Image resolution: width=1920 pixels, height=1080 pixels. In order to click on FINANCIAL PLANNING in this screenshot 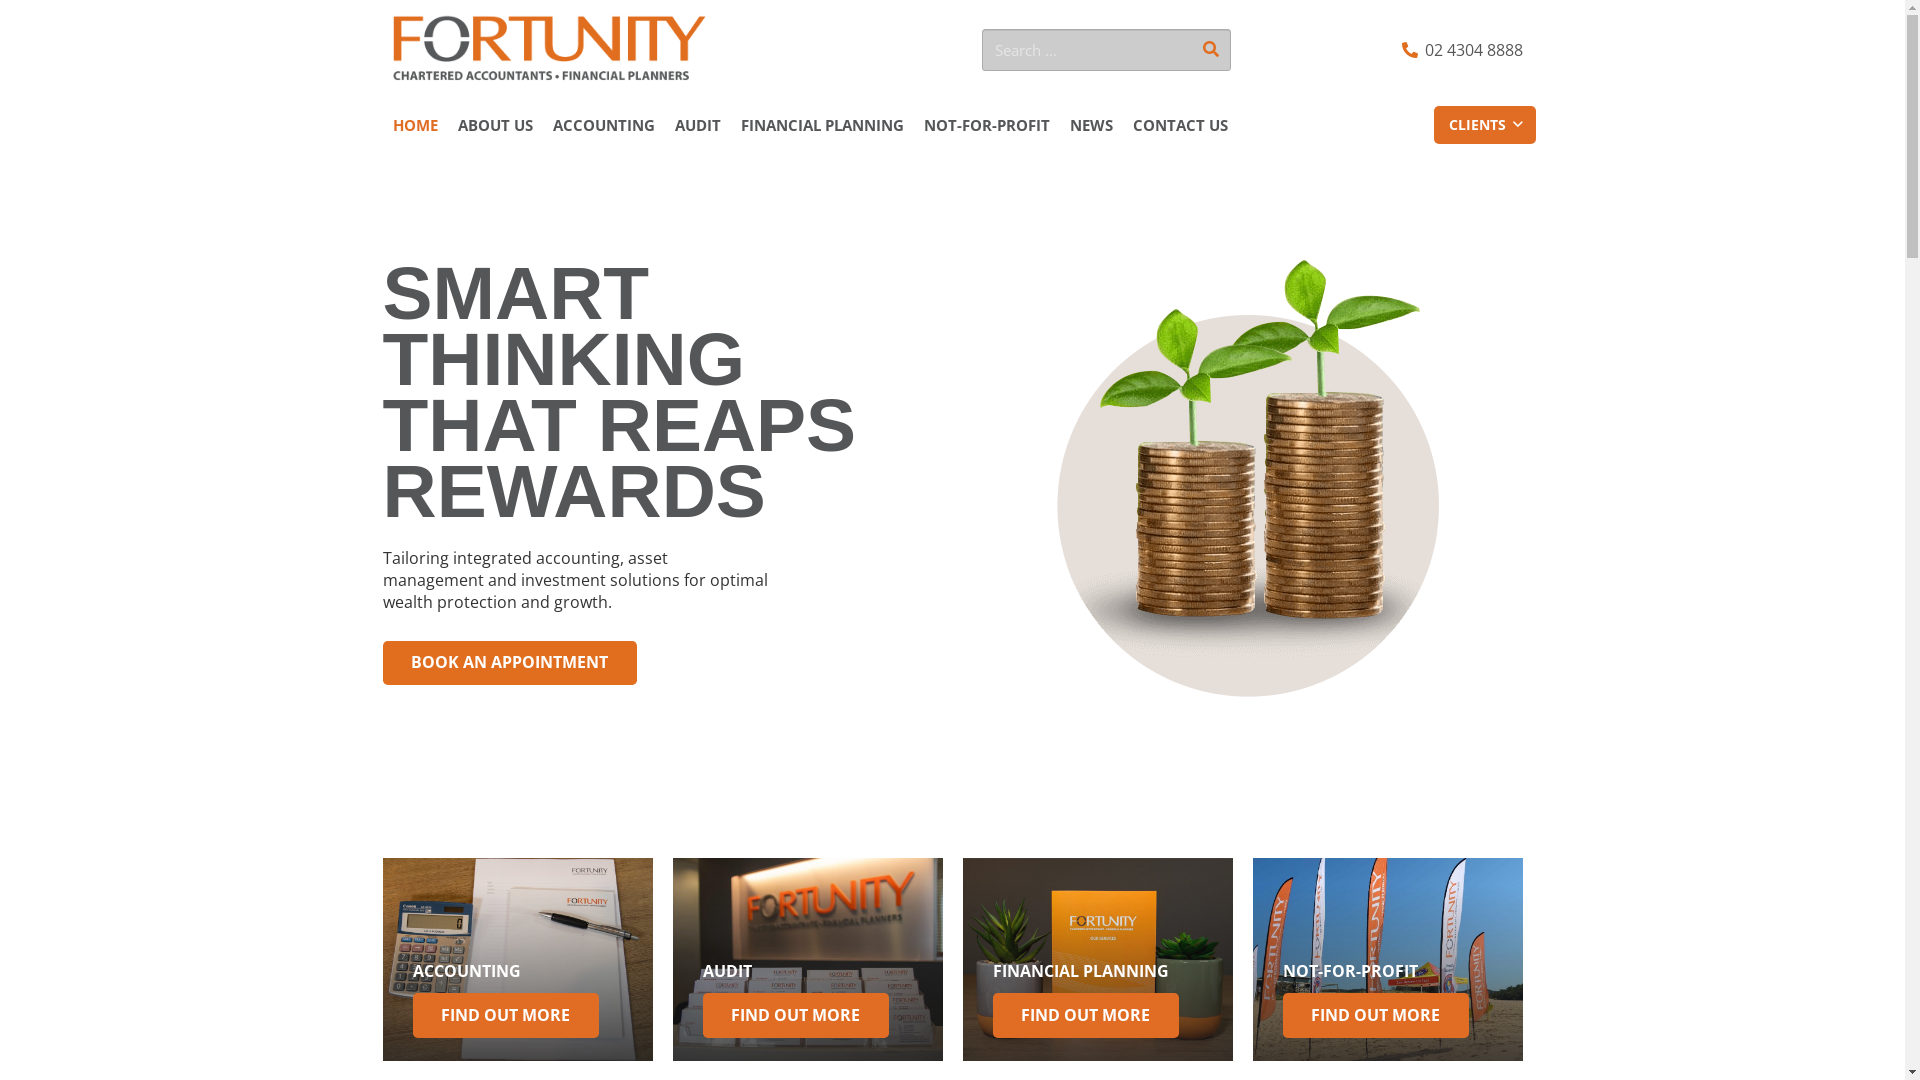, I will do `click(822, 125)`.